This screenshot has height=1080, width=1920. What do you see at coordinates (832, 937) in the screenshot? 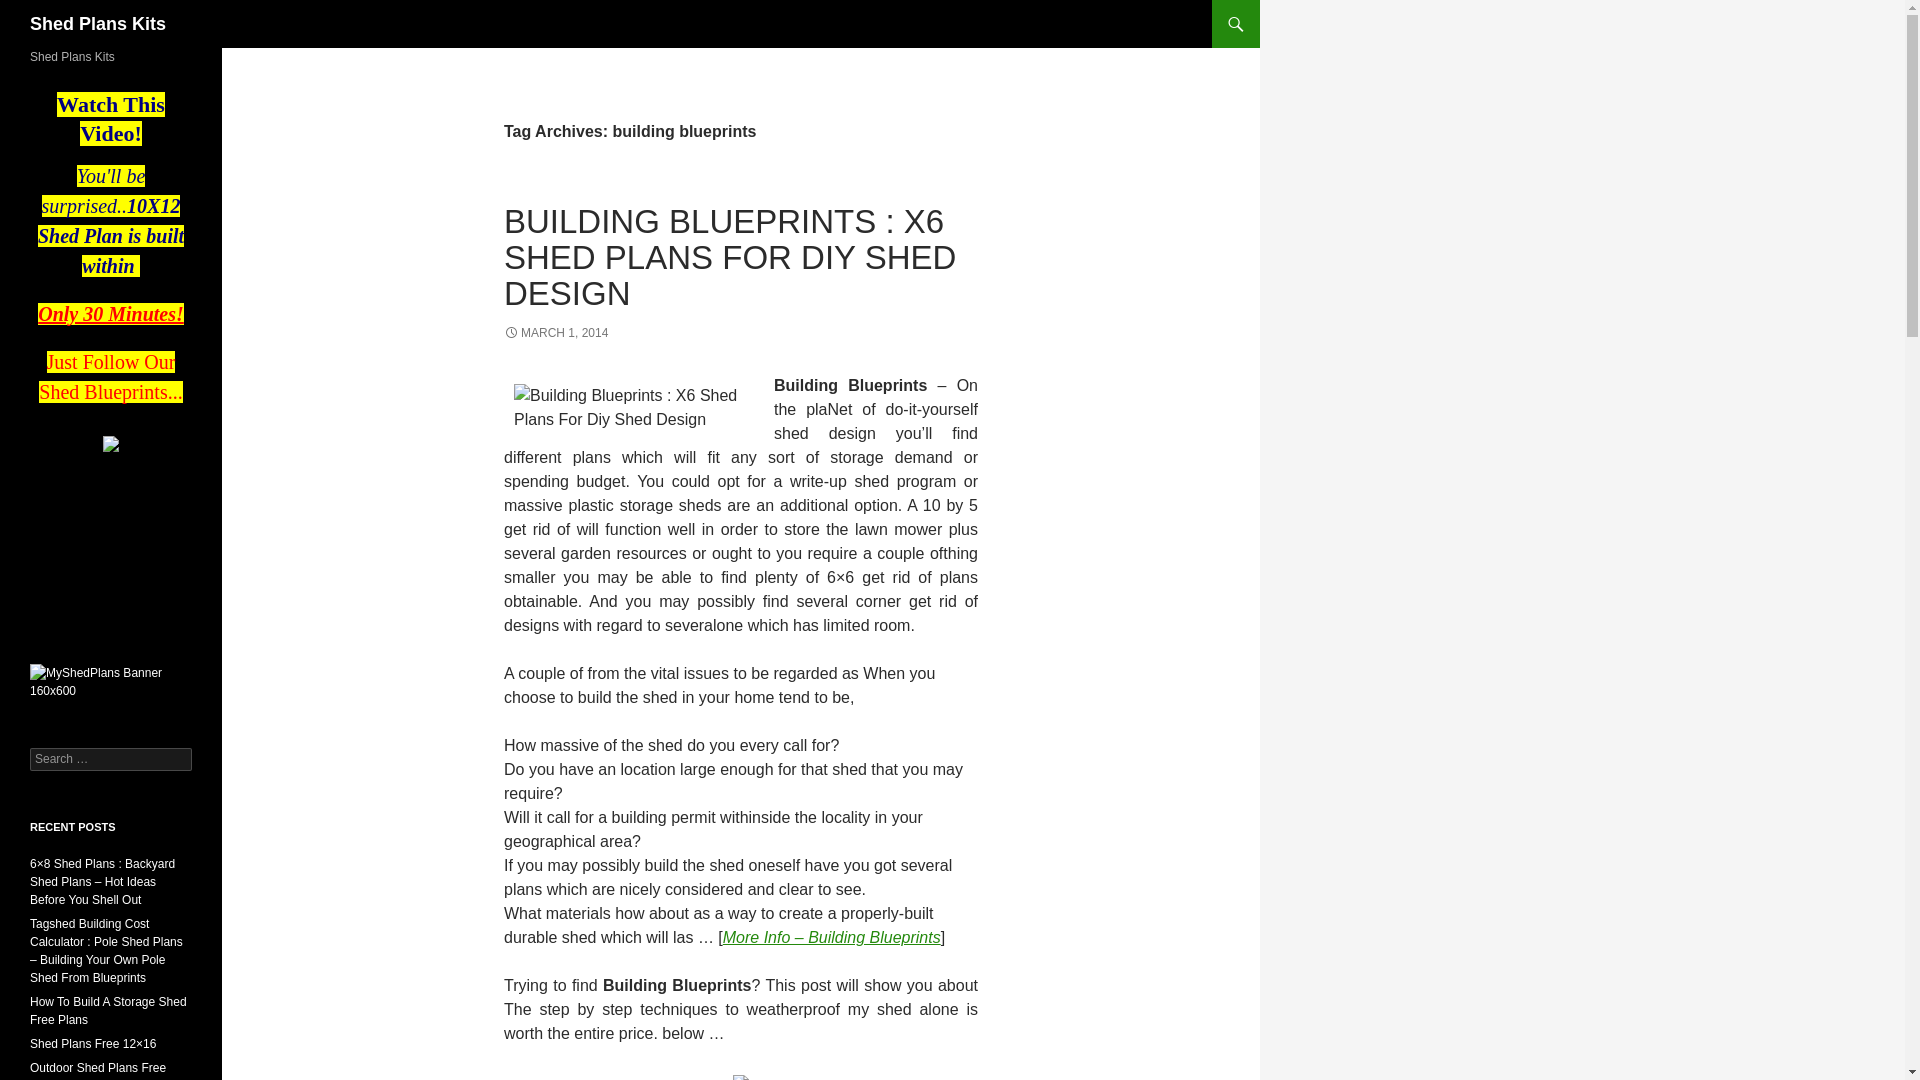
I see `building blueprints` at bounding box center [832, 937].